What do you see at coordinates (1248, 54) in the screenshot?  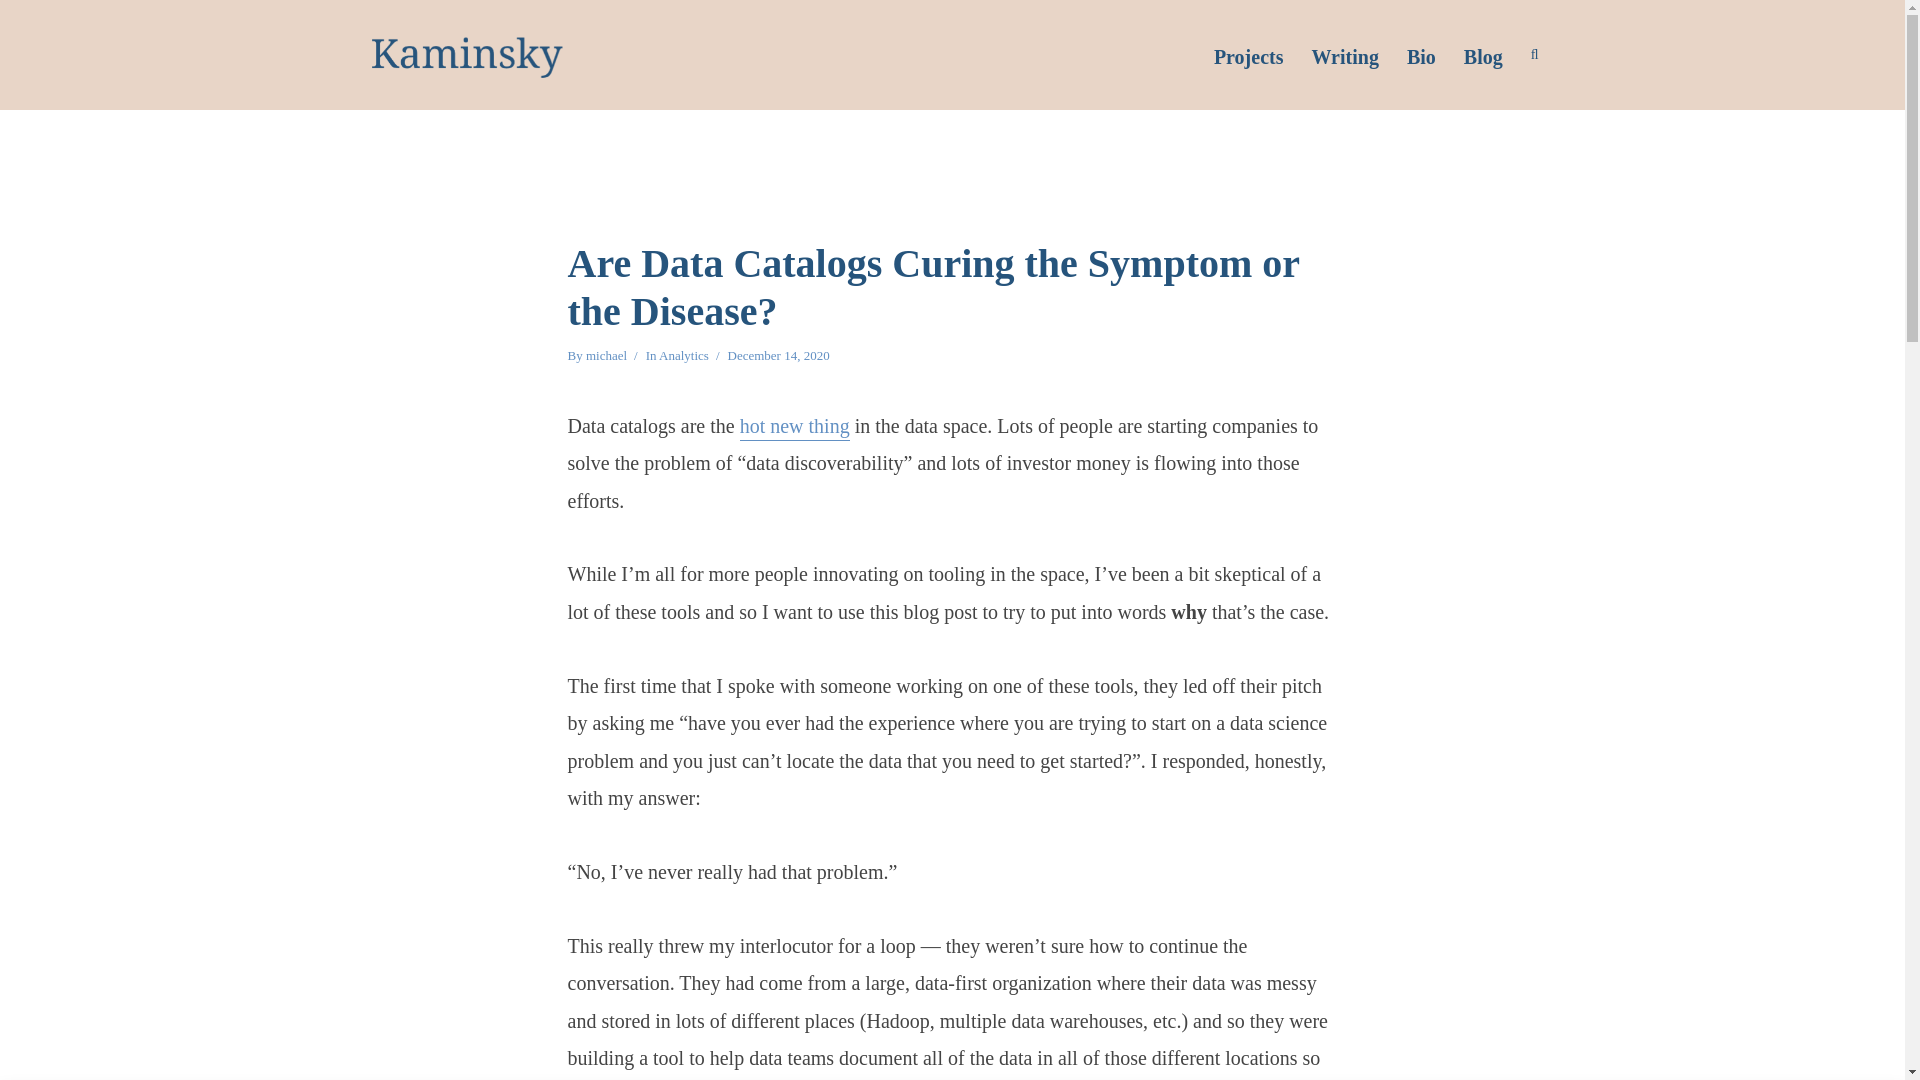 I see `Projects` at bounding box center [1248, 54].